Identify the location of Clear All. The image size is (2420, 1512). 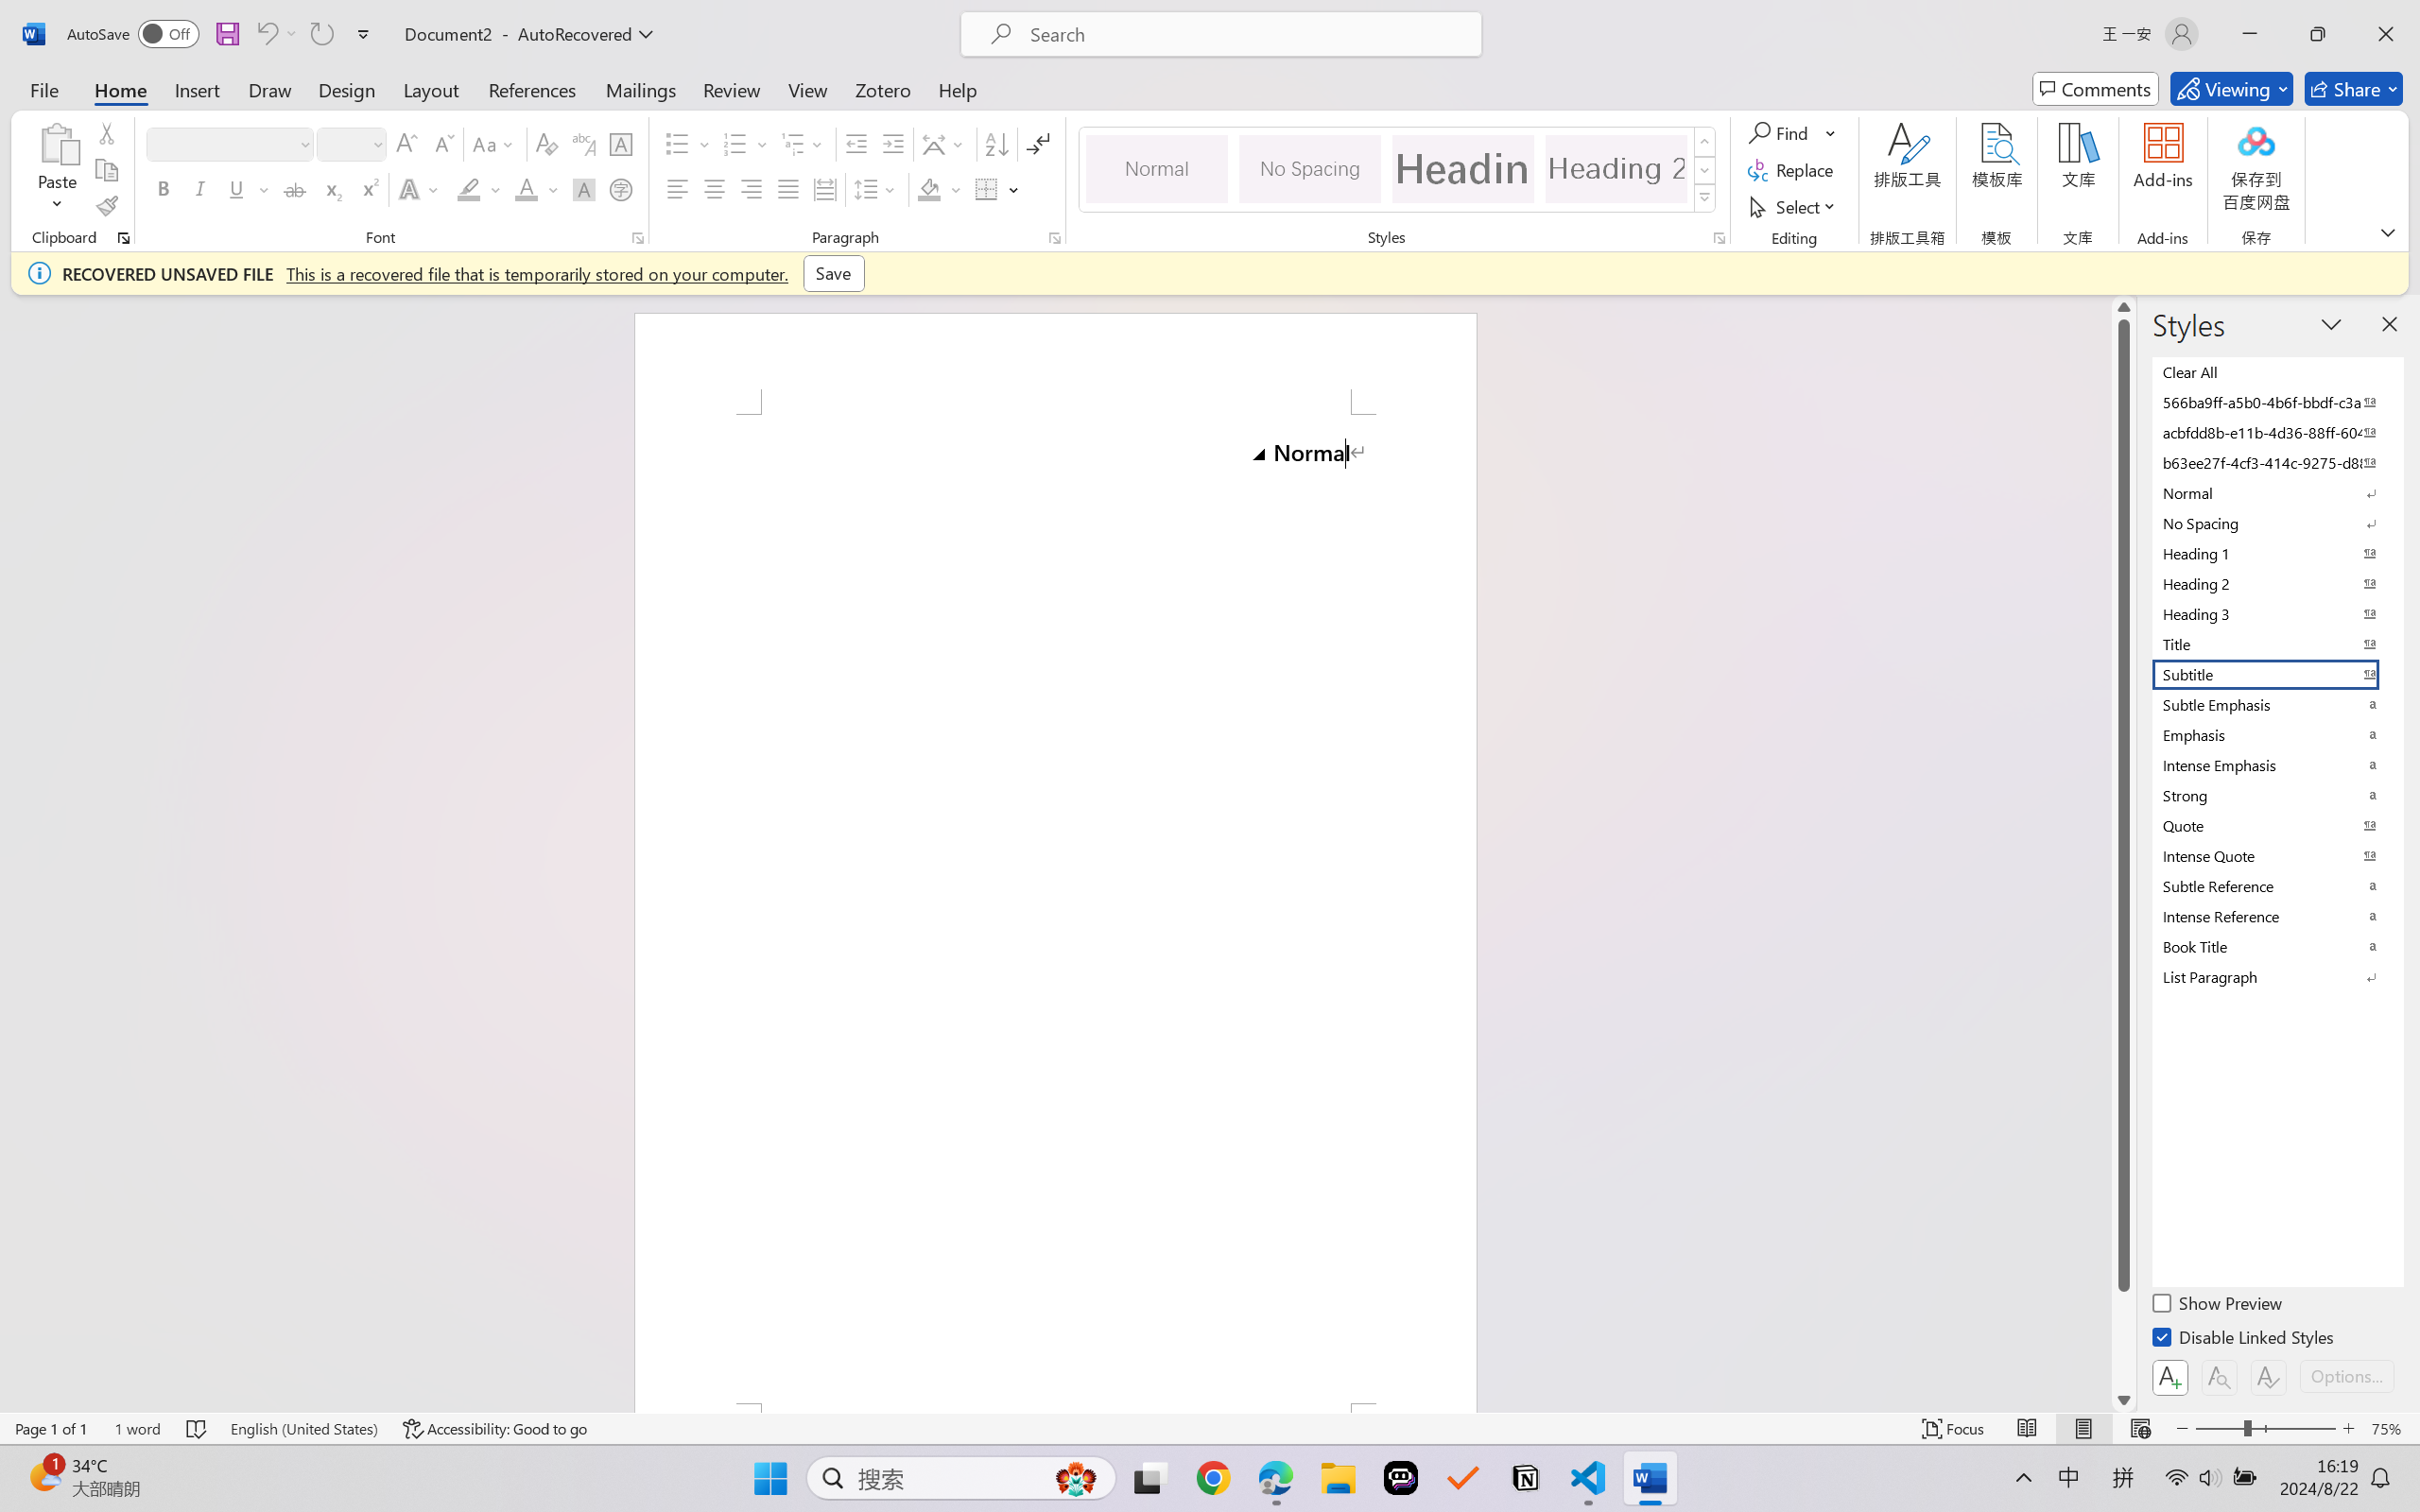
(2276, 371).